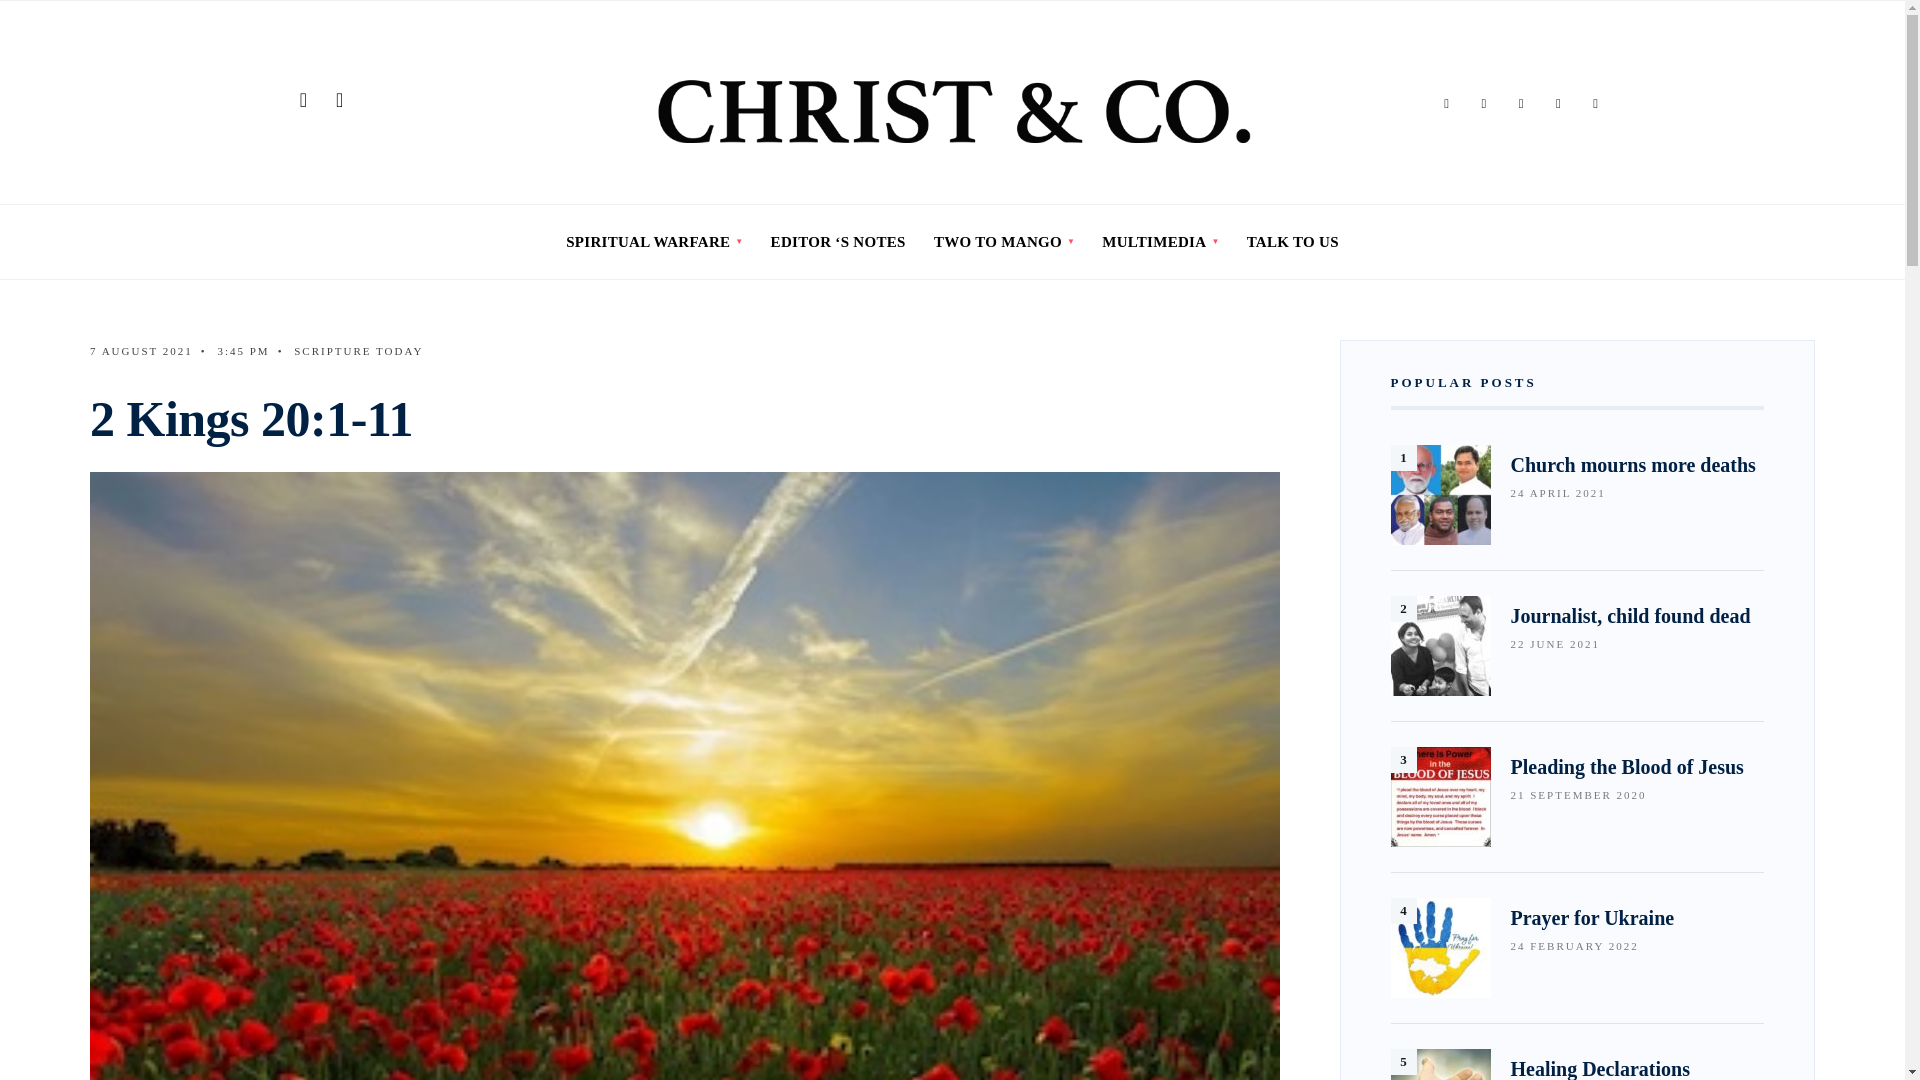 The height and width of the screenshot is (1080, 1920). I want to click on Instagram, so click(1521, 104).